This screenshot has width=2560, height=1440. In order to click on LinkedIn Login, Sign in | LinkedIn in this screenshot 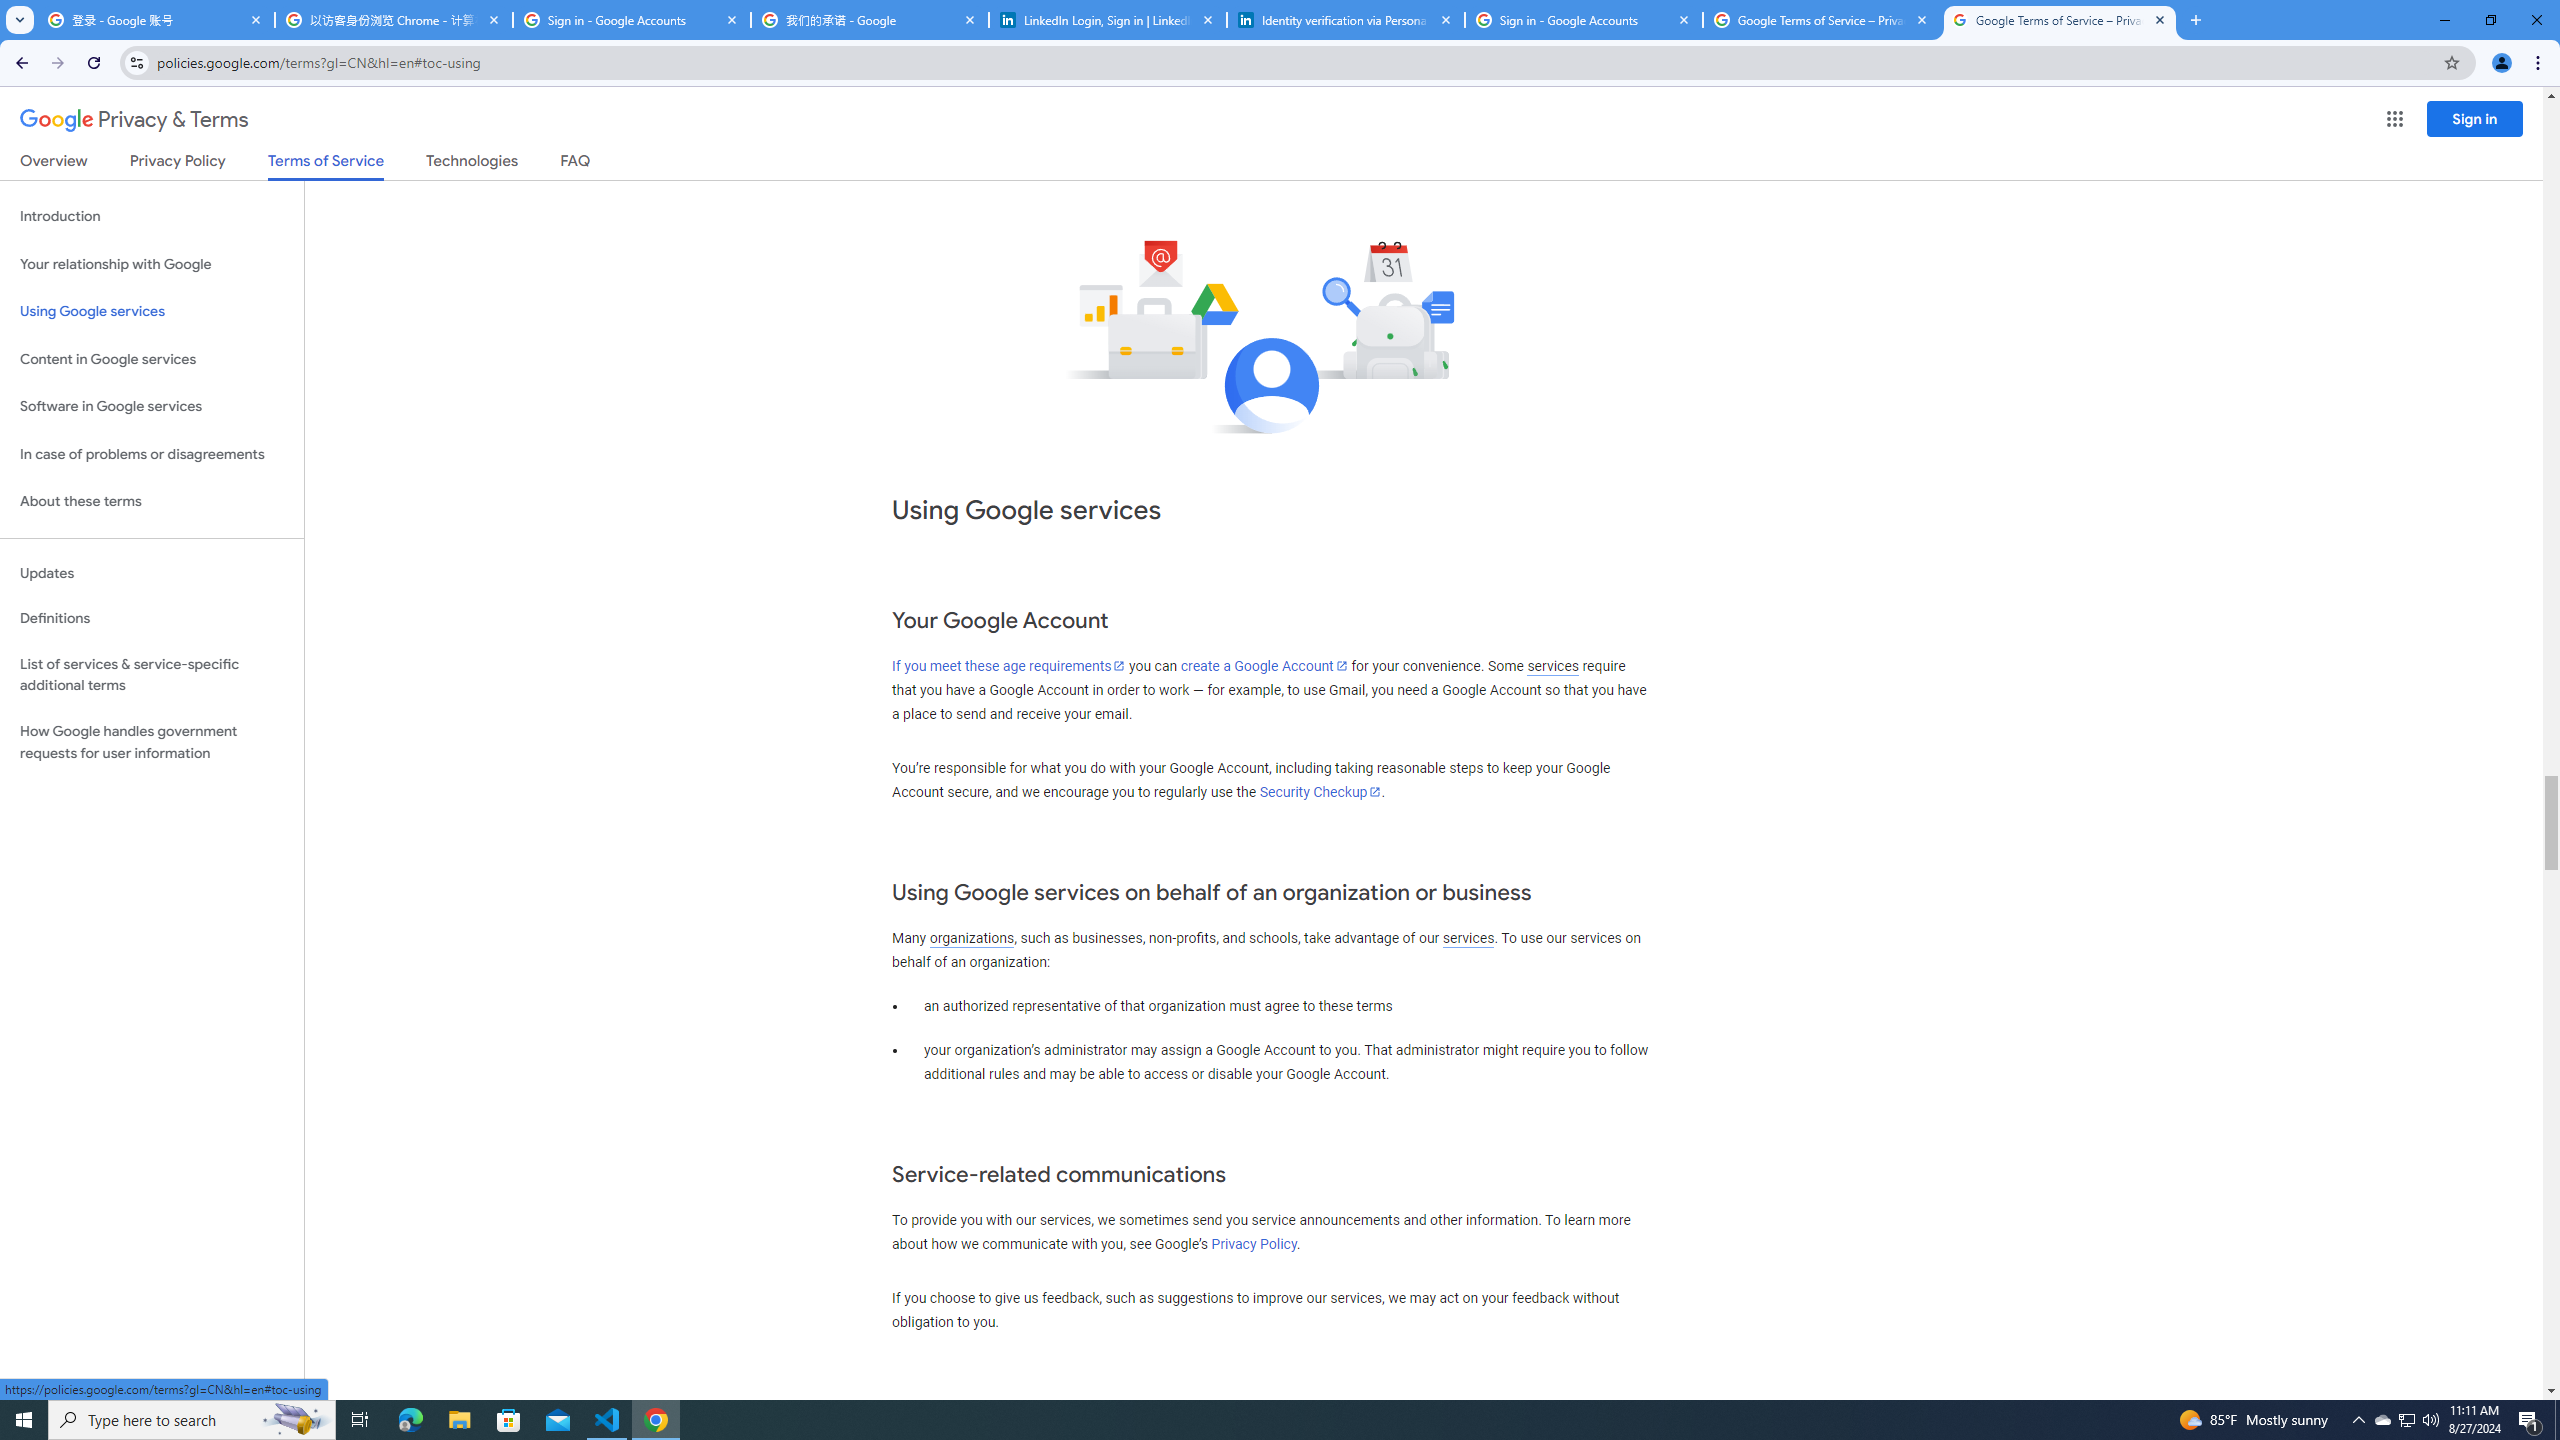, I will do `click(1108, 20)`.